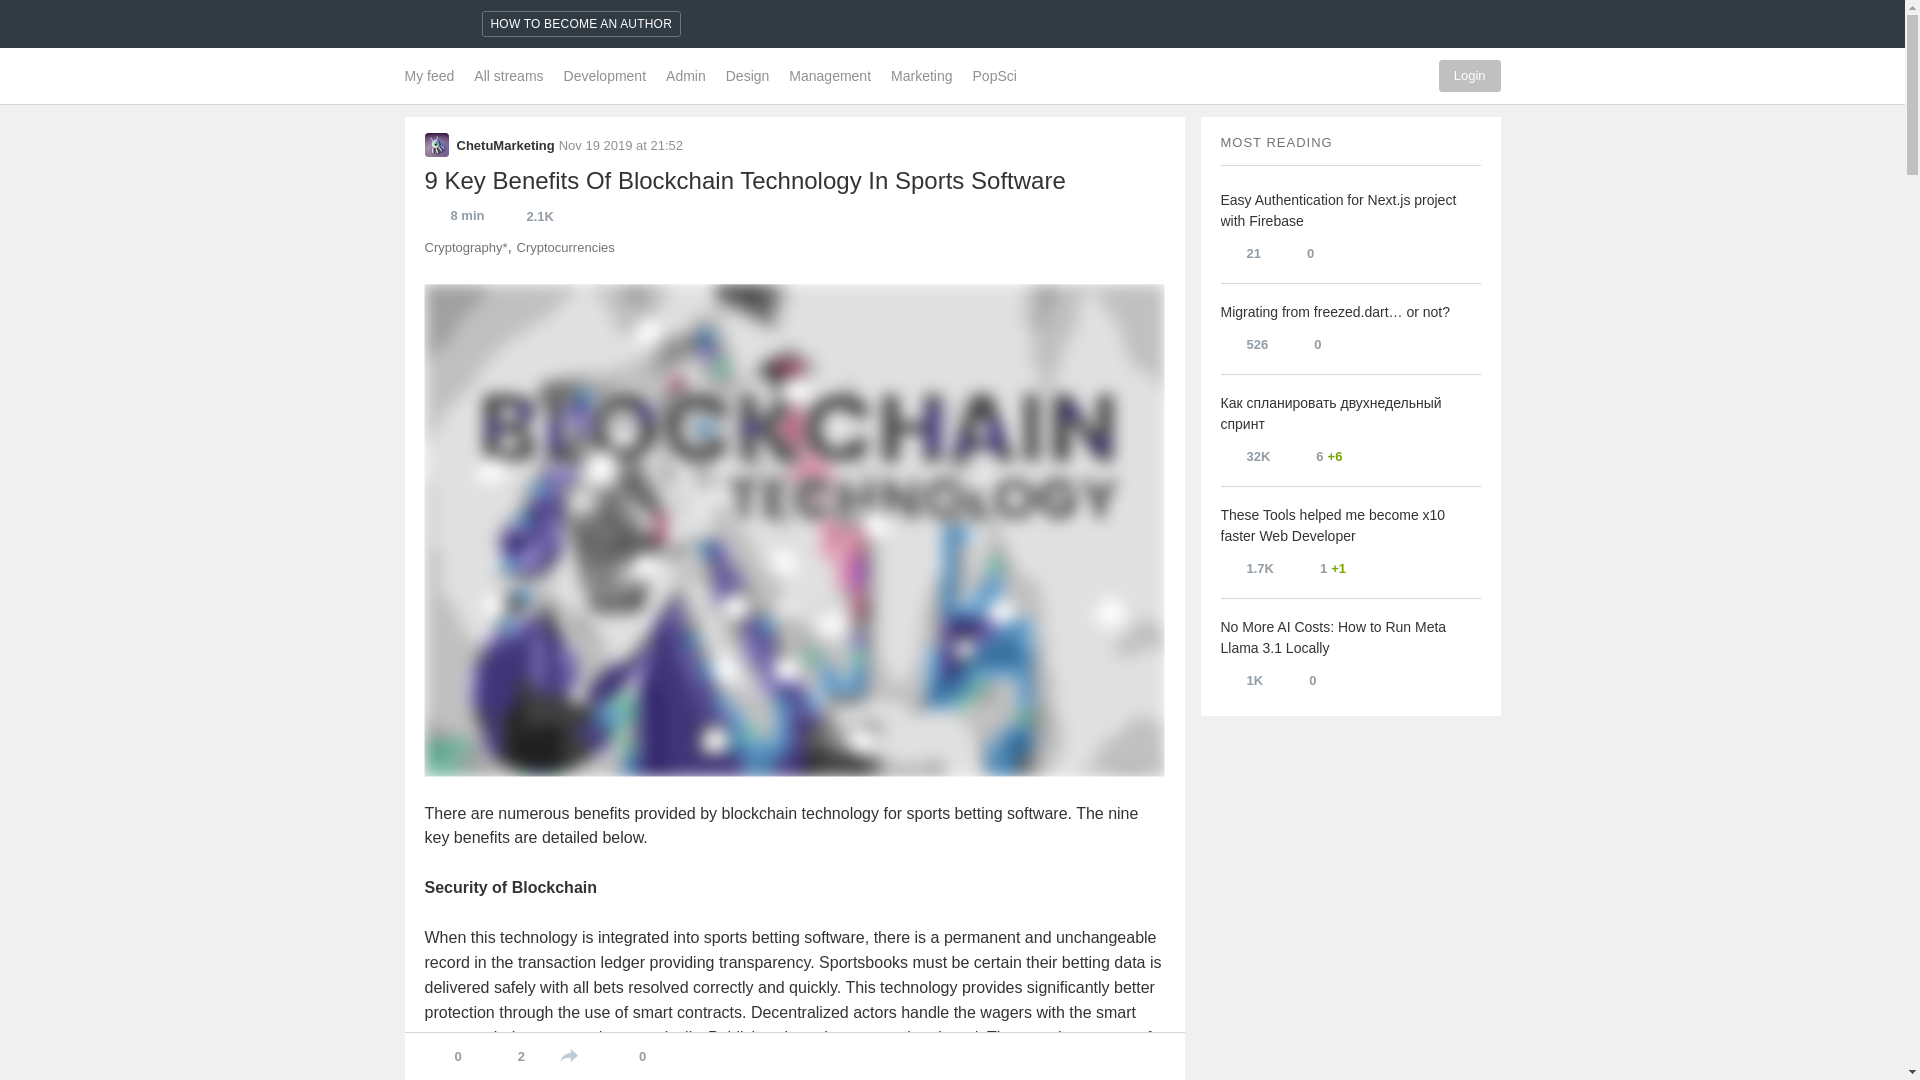  I want to click on Read comments, so click(1320, 568).